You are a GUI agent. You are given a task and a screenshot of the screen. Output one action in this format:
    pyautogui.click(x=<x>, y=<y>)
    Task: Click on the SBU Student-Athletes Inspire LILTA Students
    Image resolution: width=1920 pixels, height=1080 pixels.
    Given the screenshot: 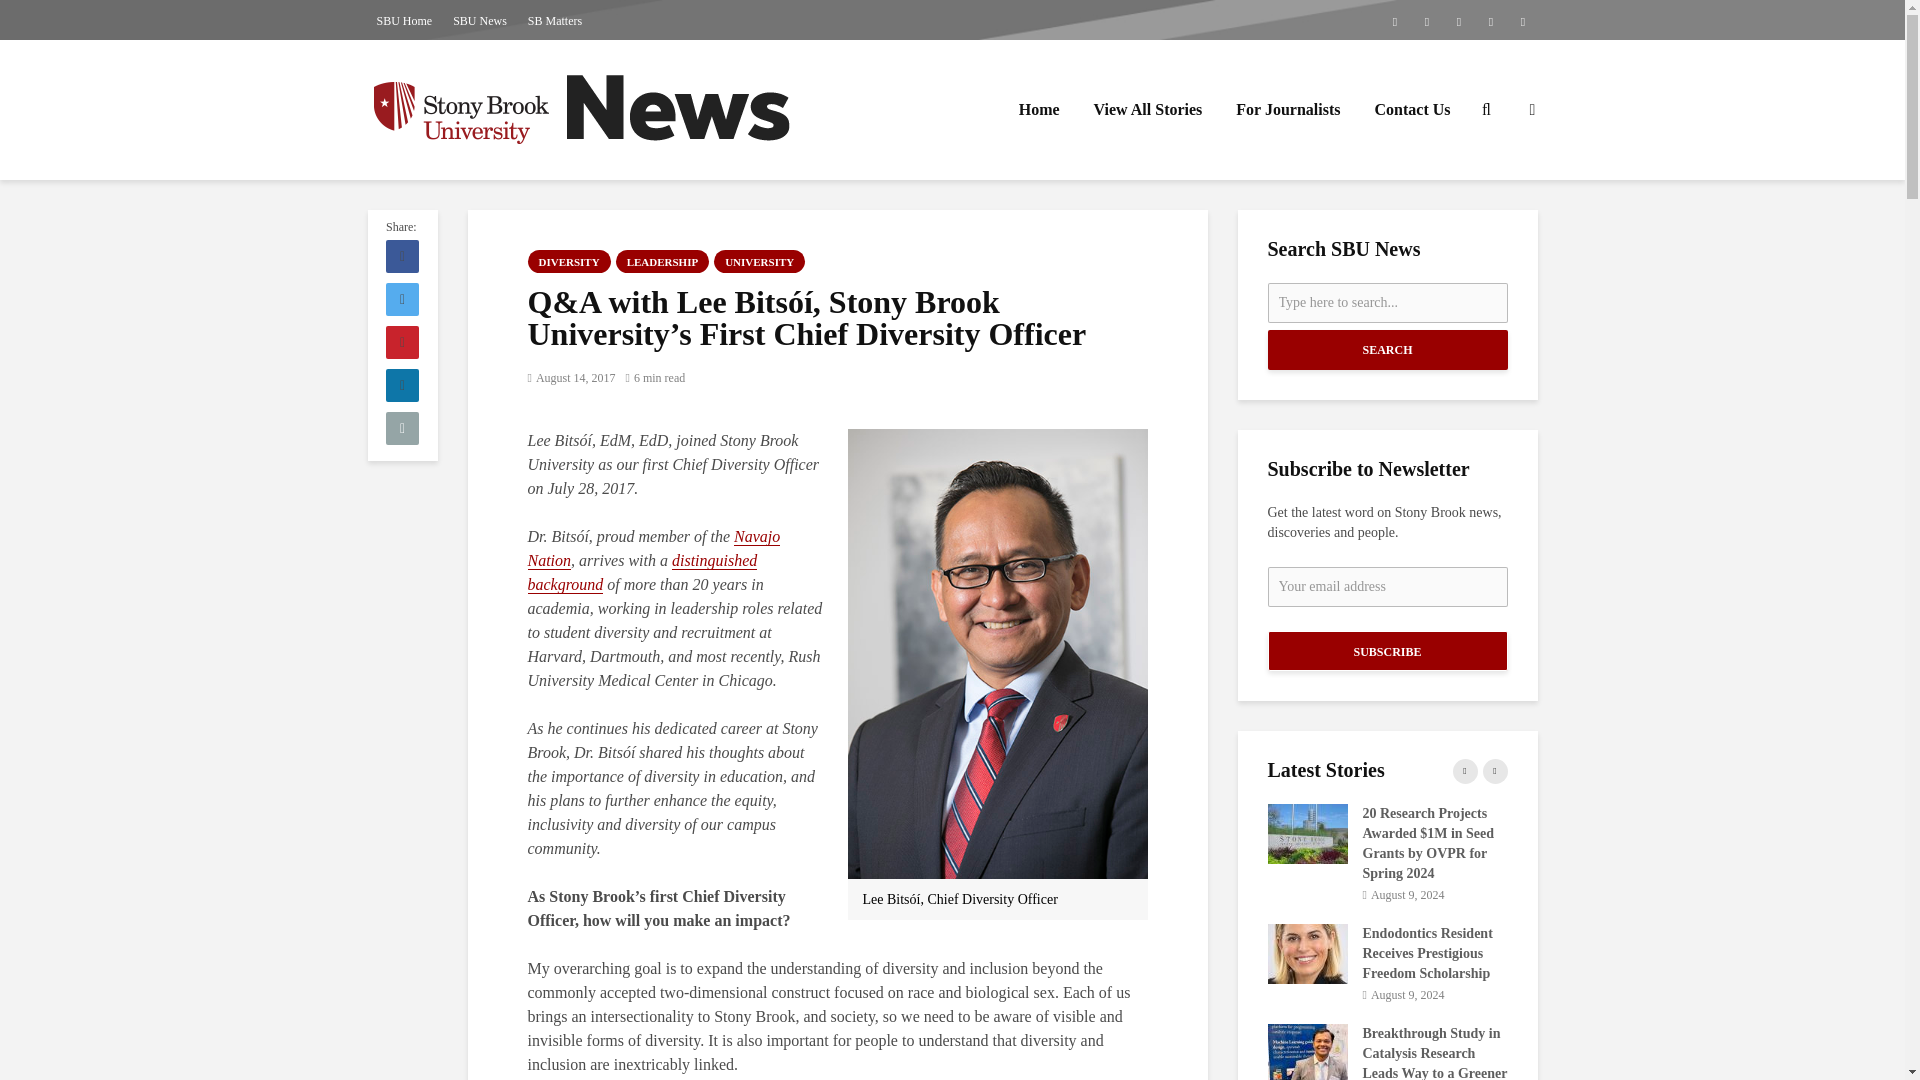 What is the action you would take?
    pyautogui.click(x=827, y=912)
    